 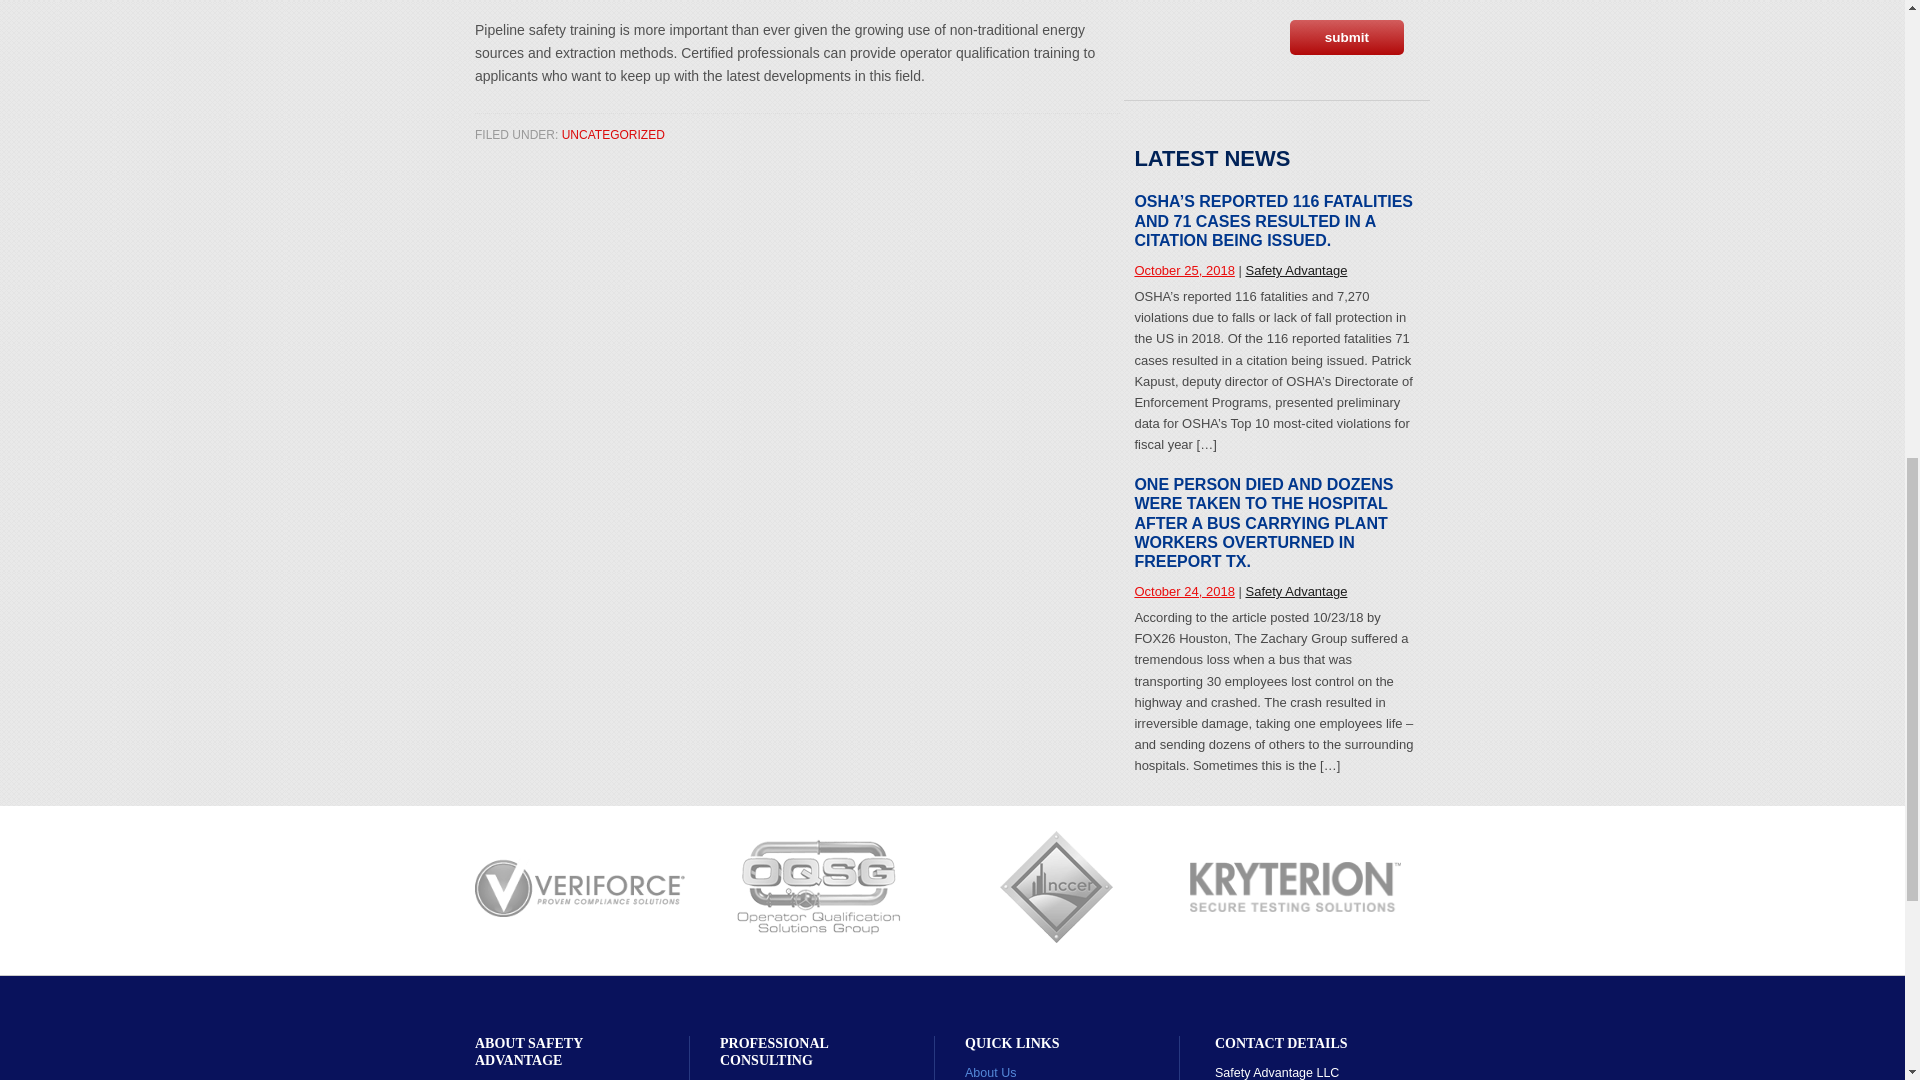 What do you see at coordinates (613, 134) in the screenshot?
I see `UNCATEGORIZED` at bounding box center [613, 134].